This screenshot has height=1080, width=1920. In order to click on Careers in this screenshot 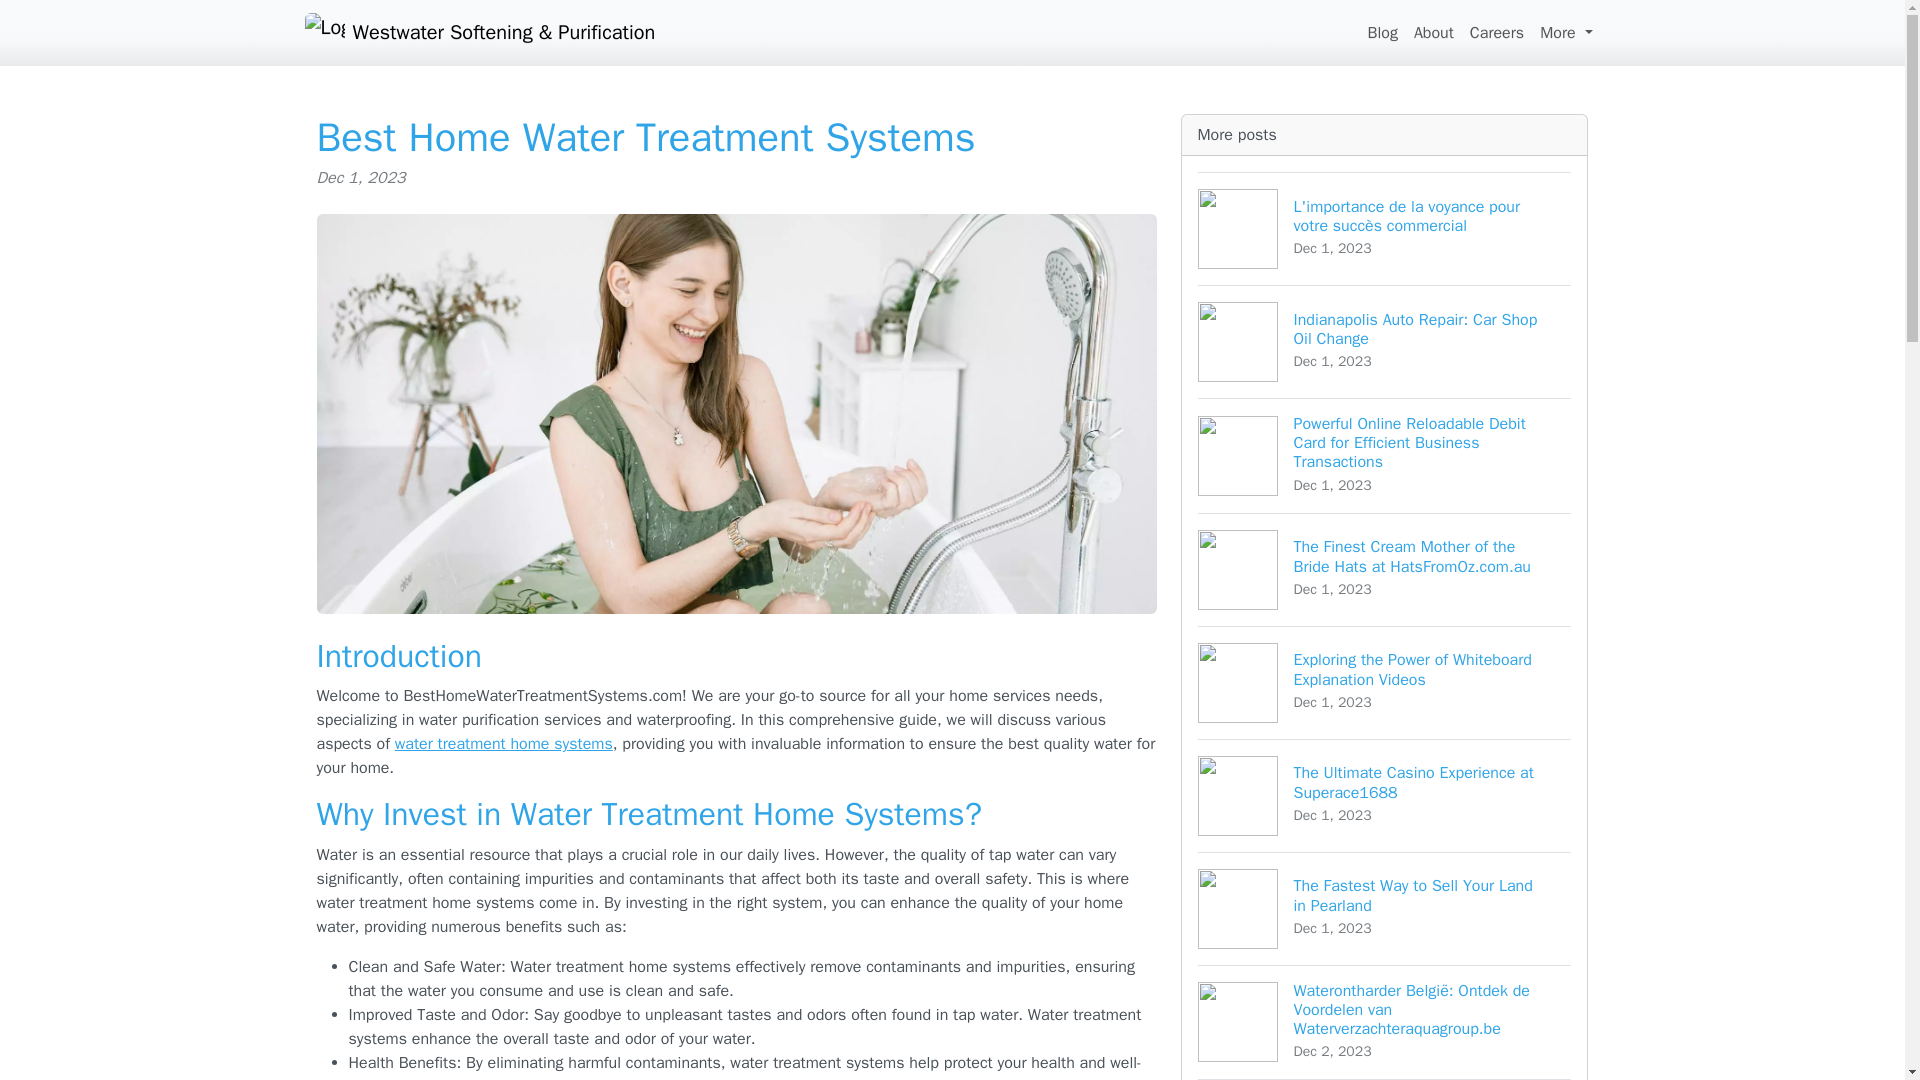, I will do `click(1385, 342)`.